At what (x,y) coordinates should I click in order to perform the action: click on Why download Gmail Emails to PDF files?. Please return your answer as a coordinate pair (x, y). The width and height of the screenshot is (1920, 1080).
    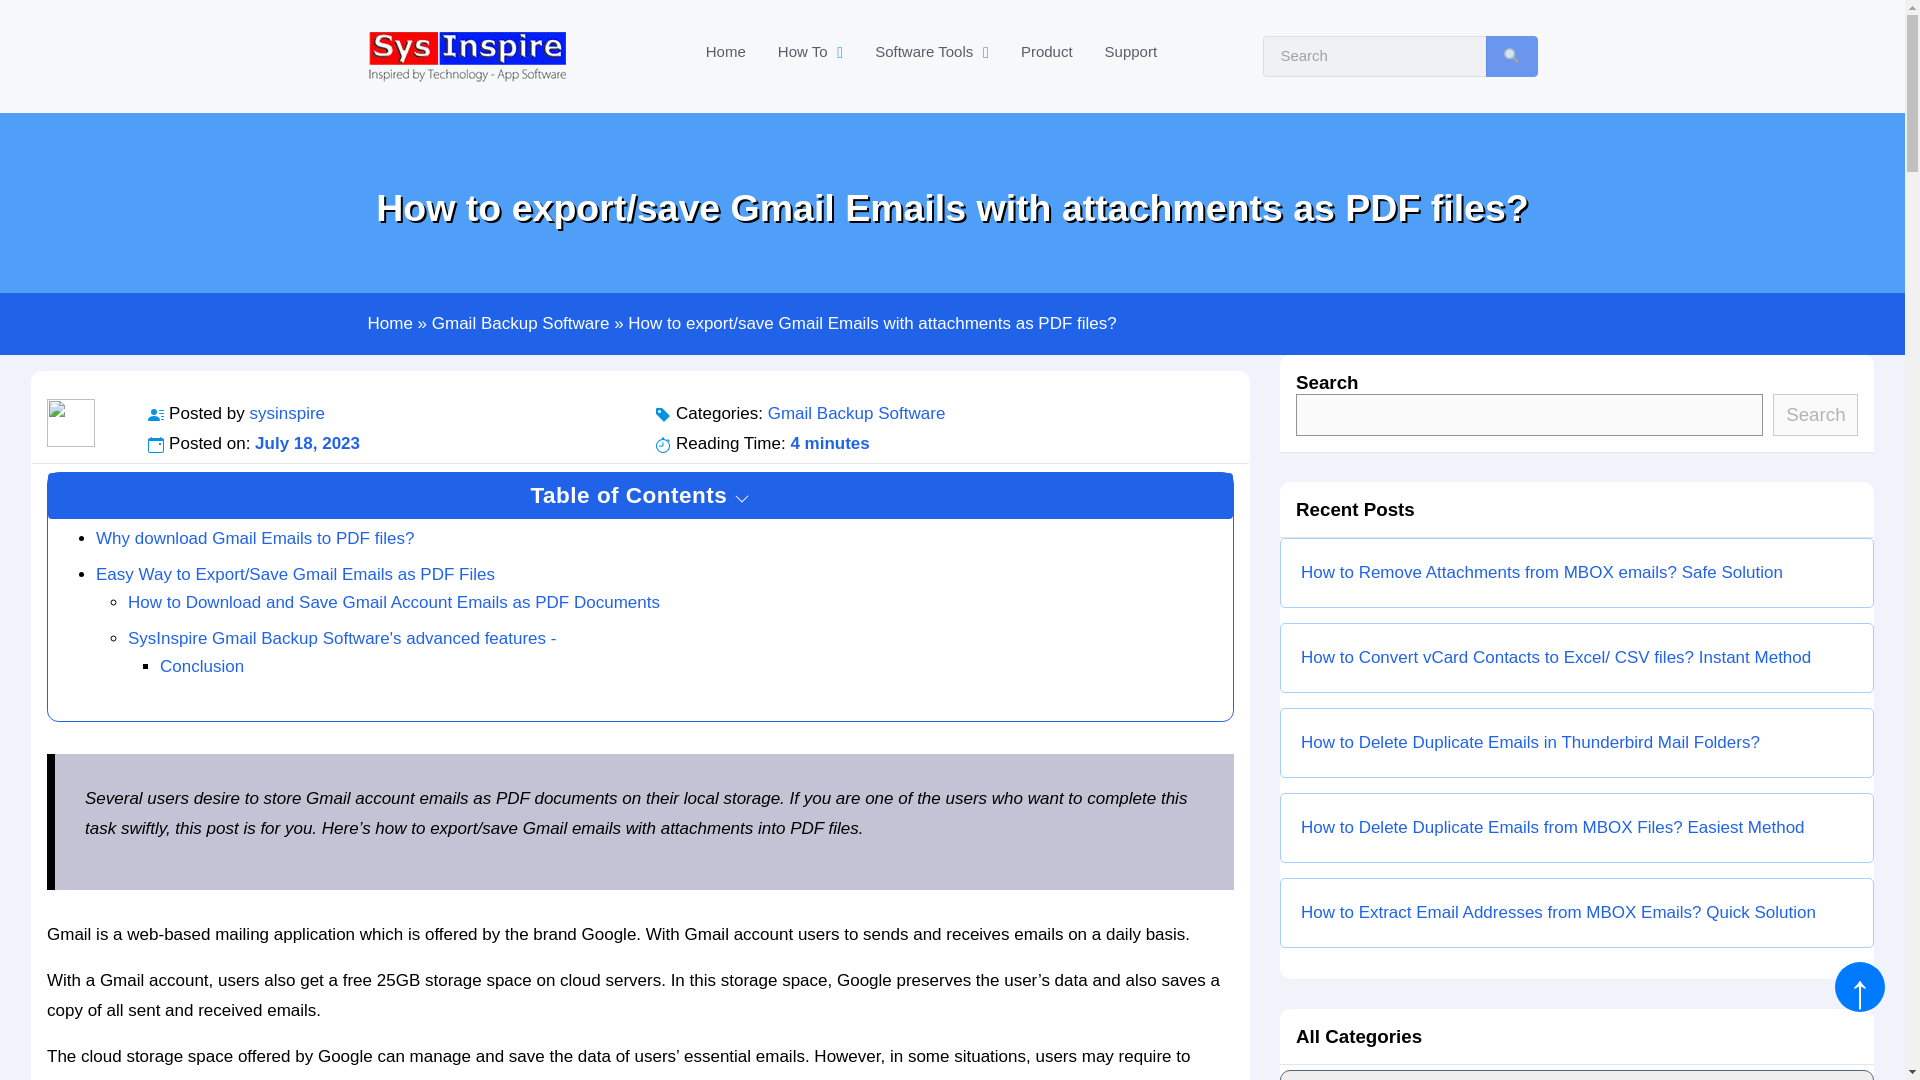
    Looking at the image, I should click on (640, 496).